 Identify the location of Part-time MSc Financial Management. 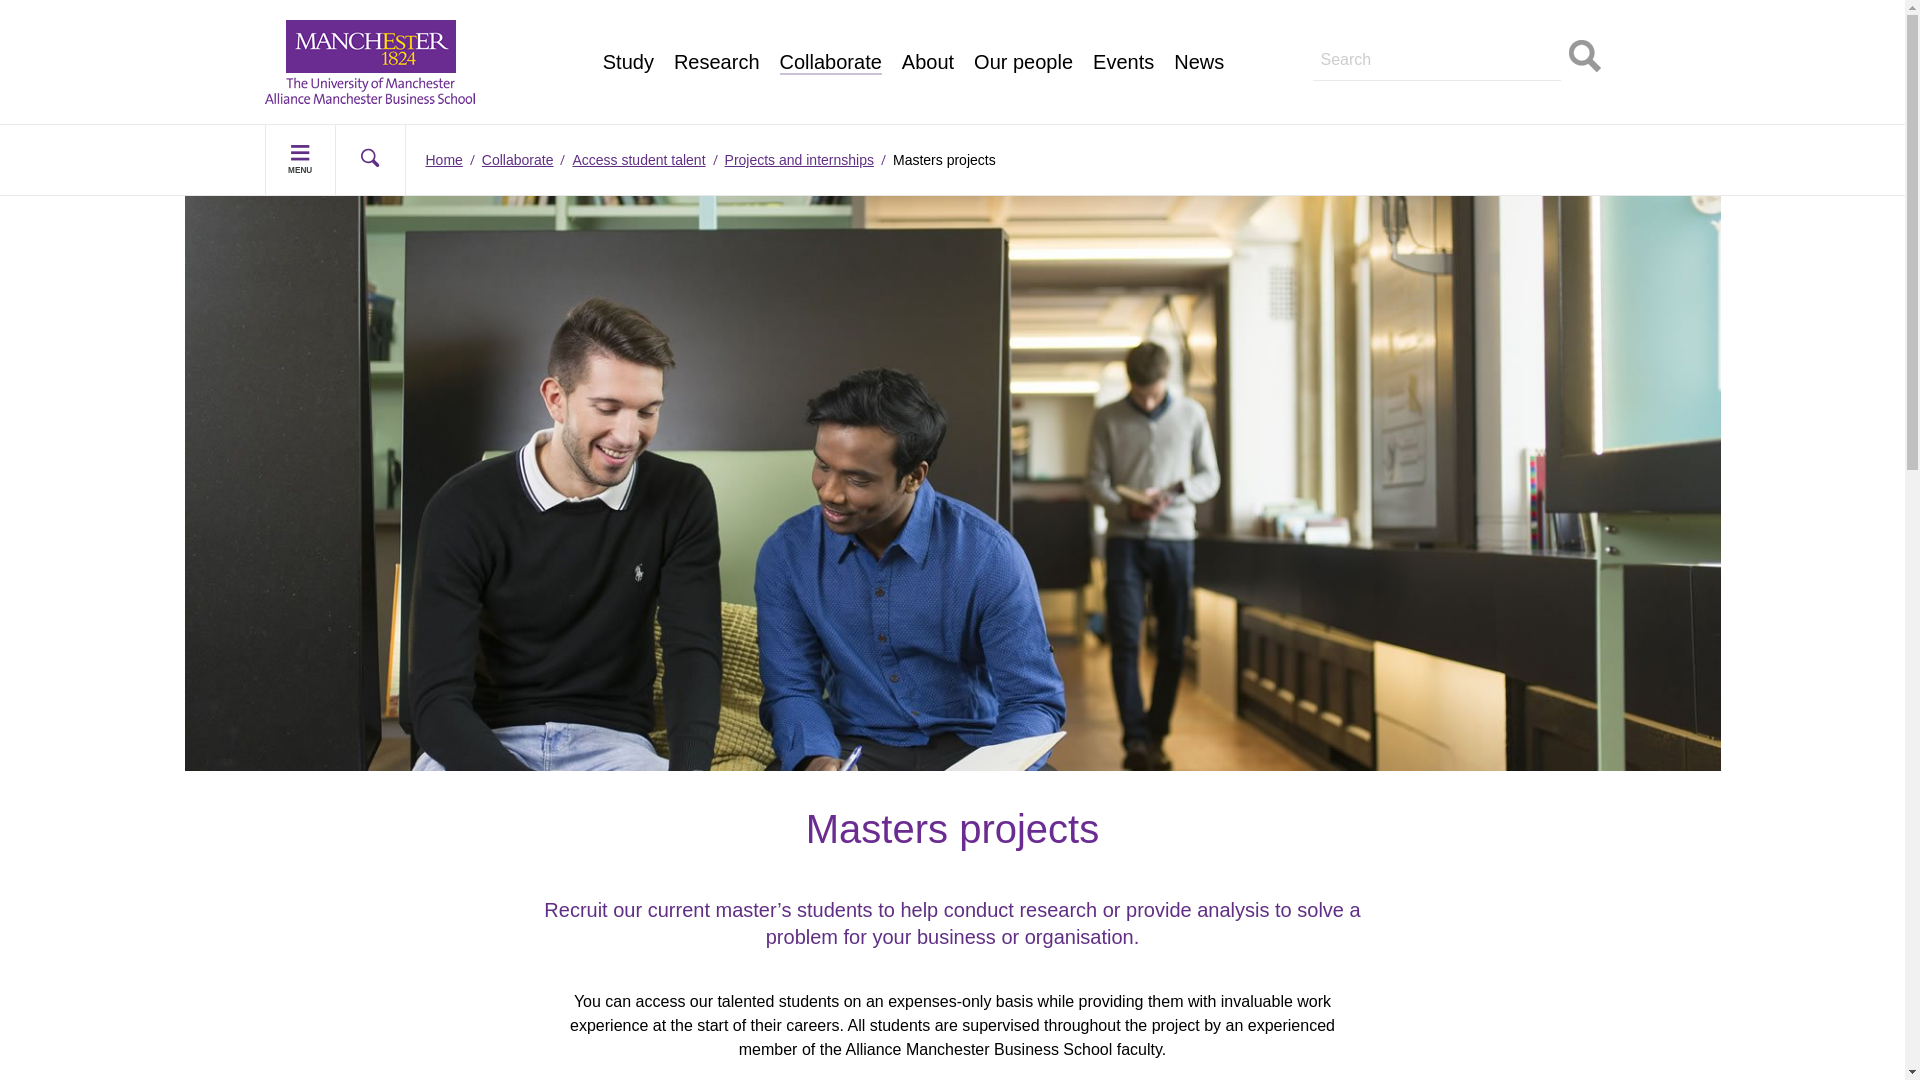
(418, 24).